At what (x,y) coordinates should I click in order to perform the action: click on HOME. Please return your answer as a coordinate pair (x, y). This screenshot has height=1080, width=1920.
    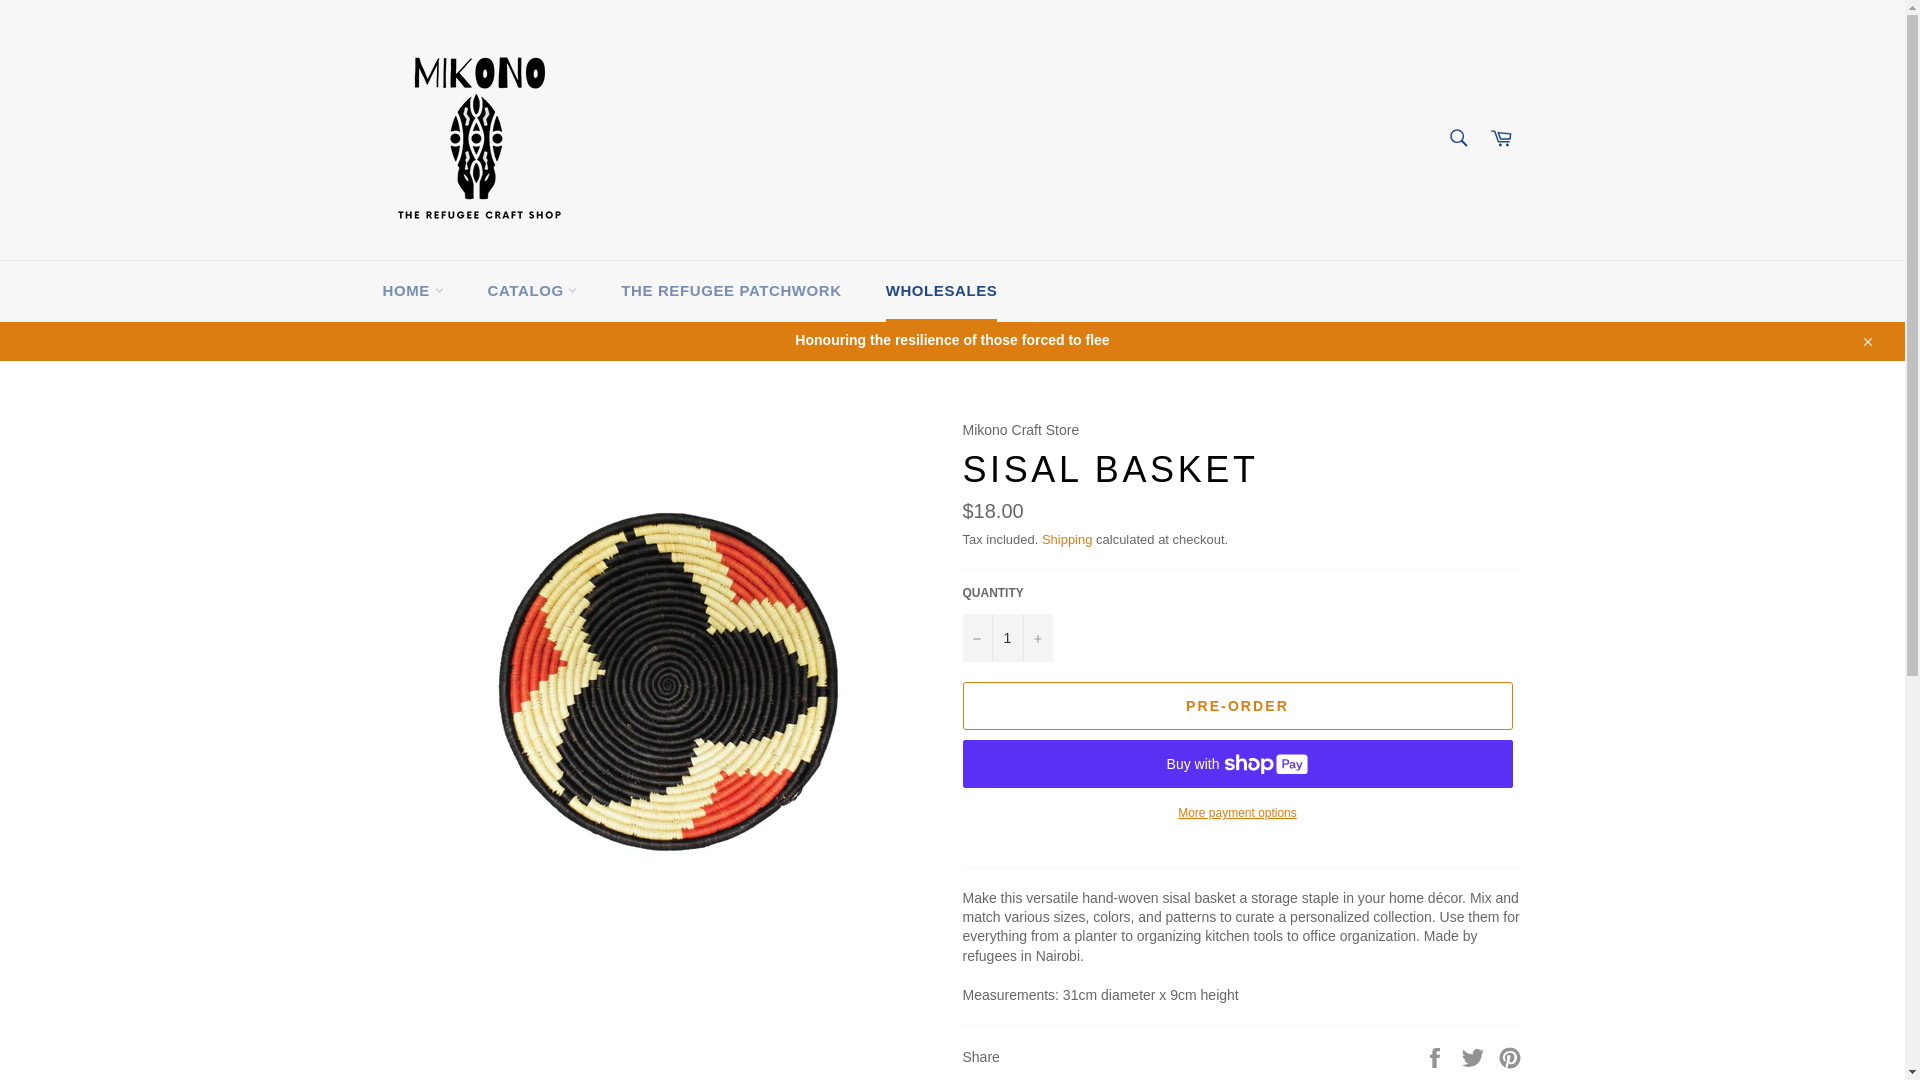
    Looking at the image, I should click on (412, 291).